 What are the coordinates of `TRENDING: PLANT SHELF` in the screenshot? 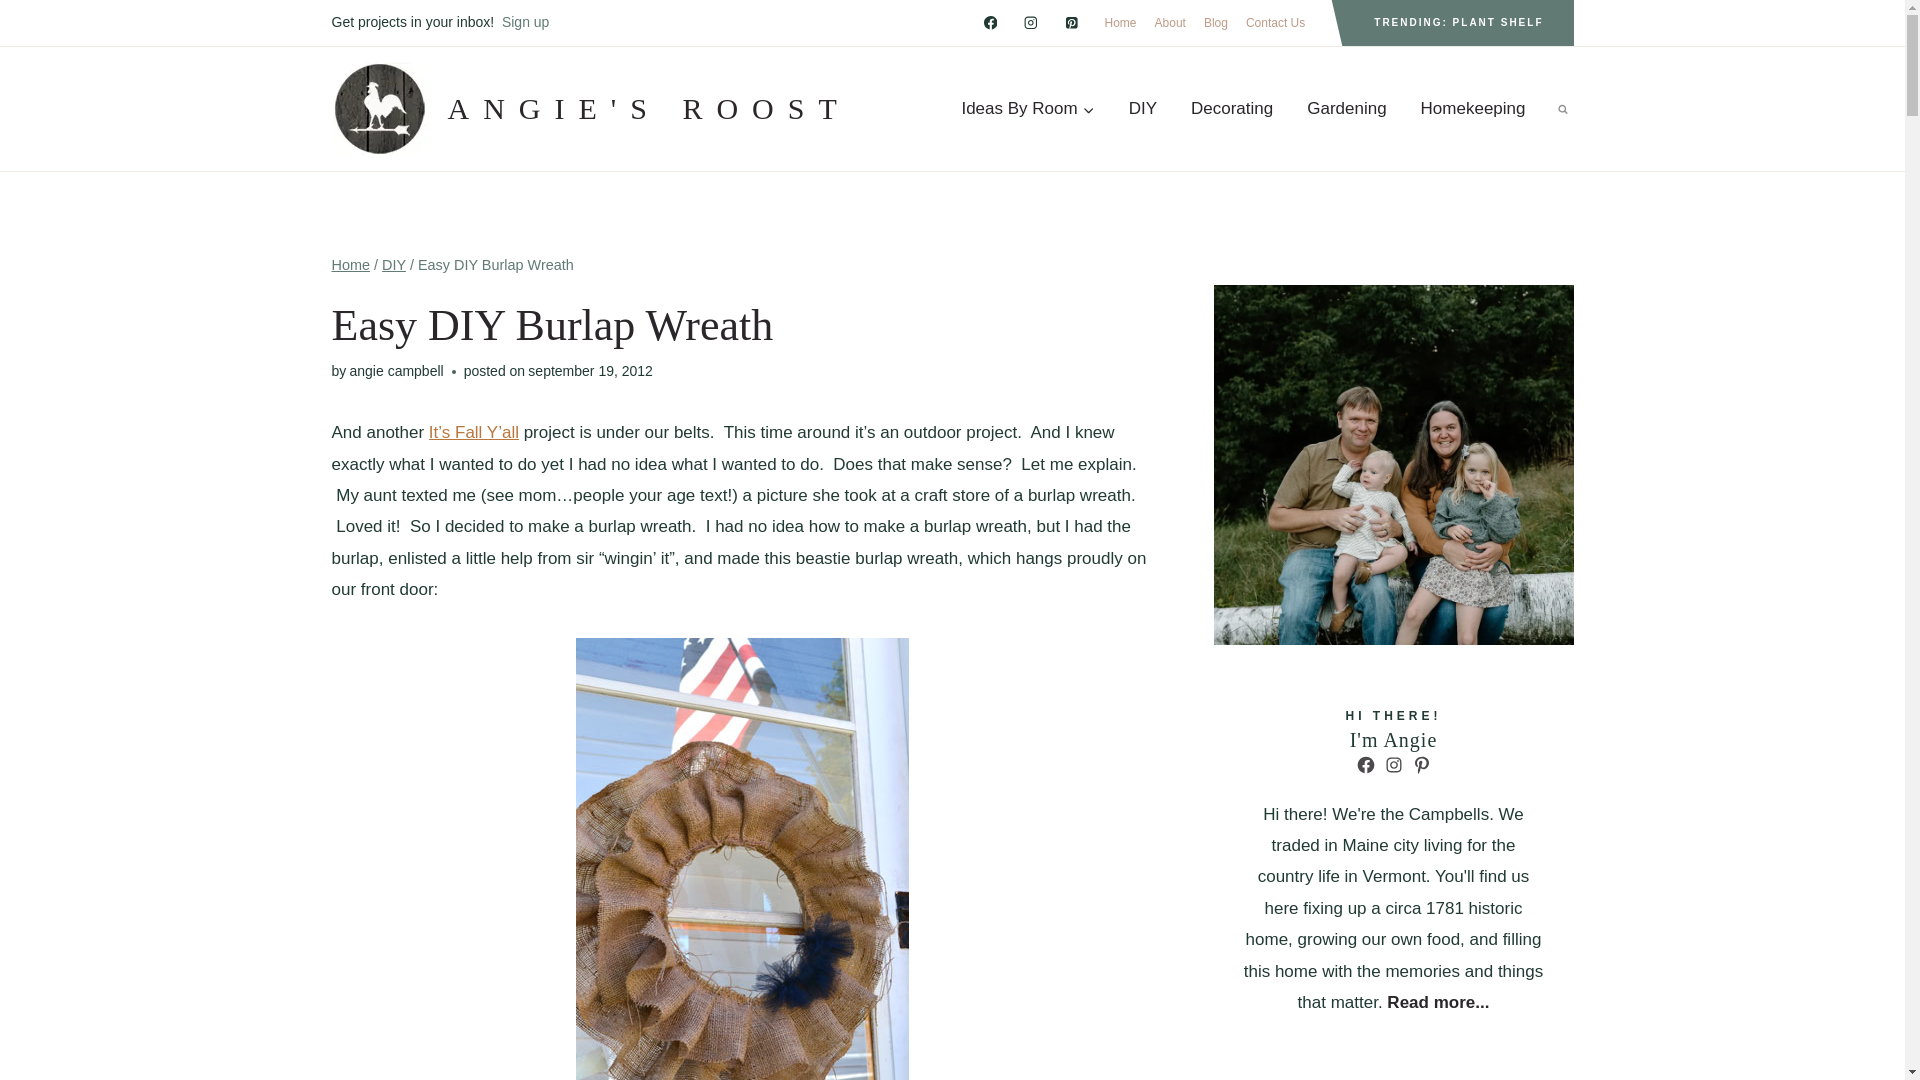 It's located at (1458, 23).